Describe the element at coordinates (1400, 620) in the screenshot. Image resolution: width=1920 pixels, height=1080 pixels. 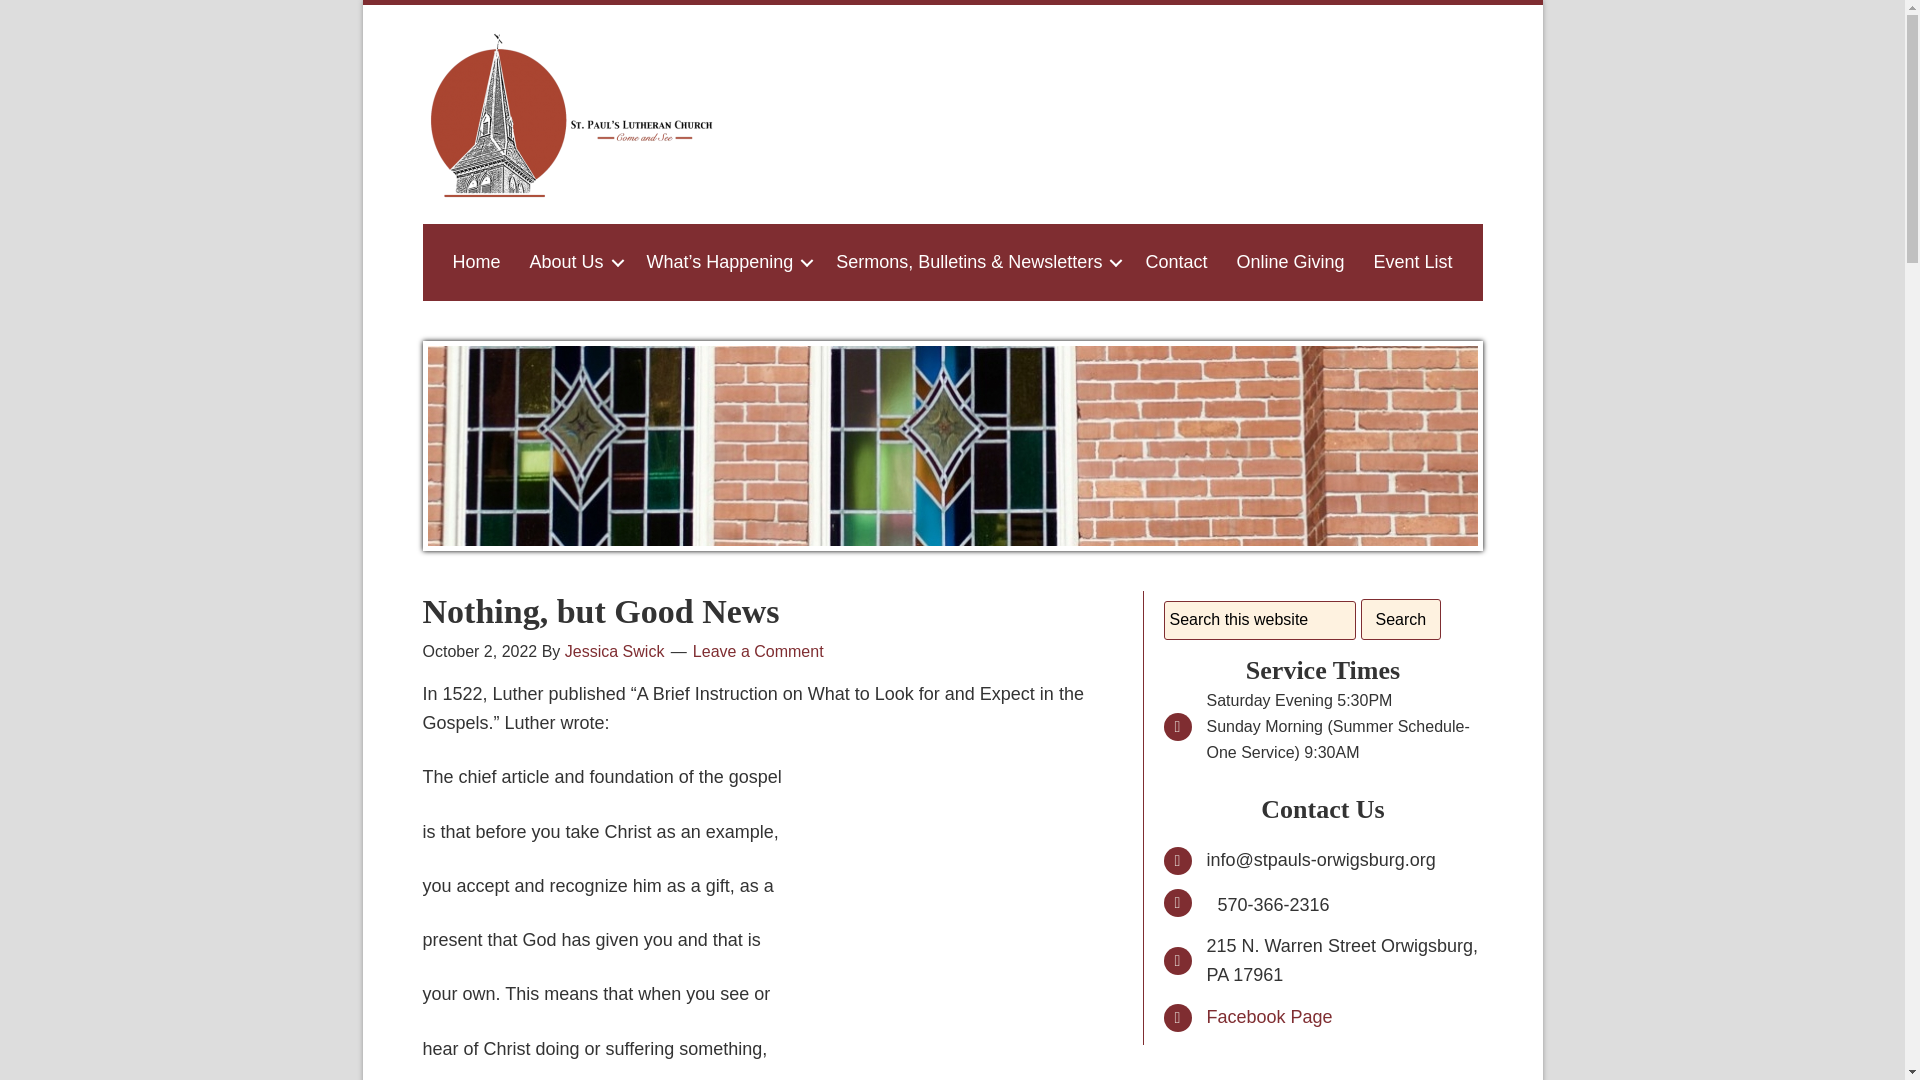
I see `Search` at that location.